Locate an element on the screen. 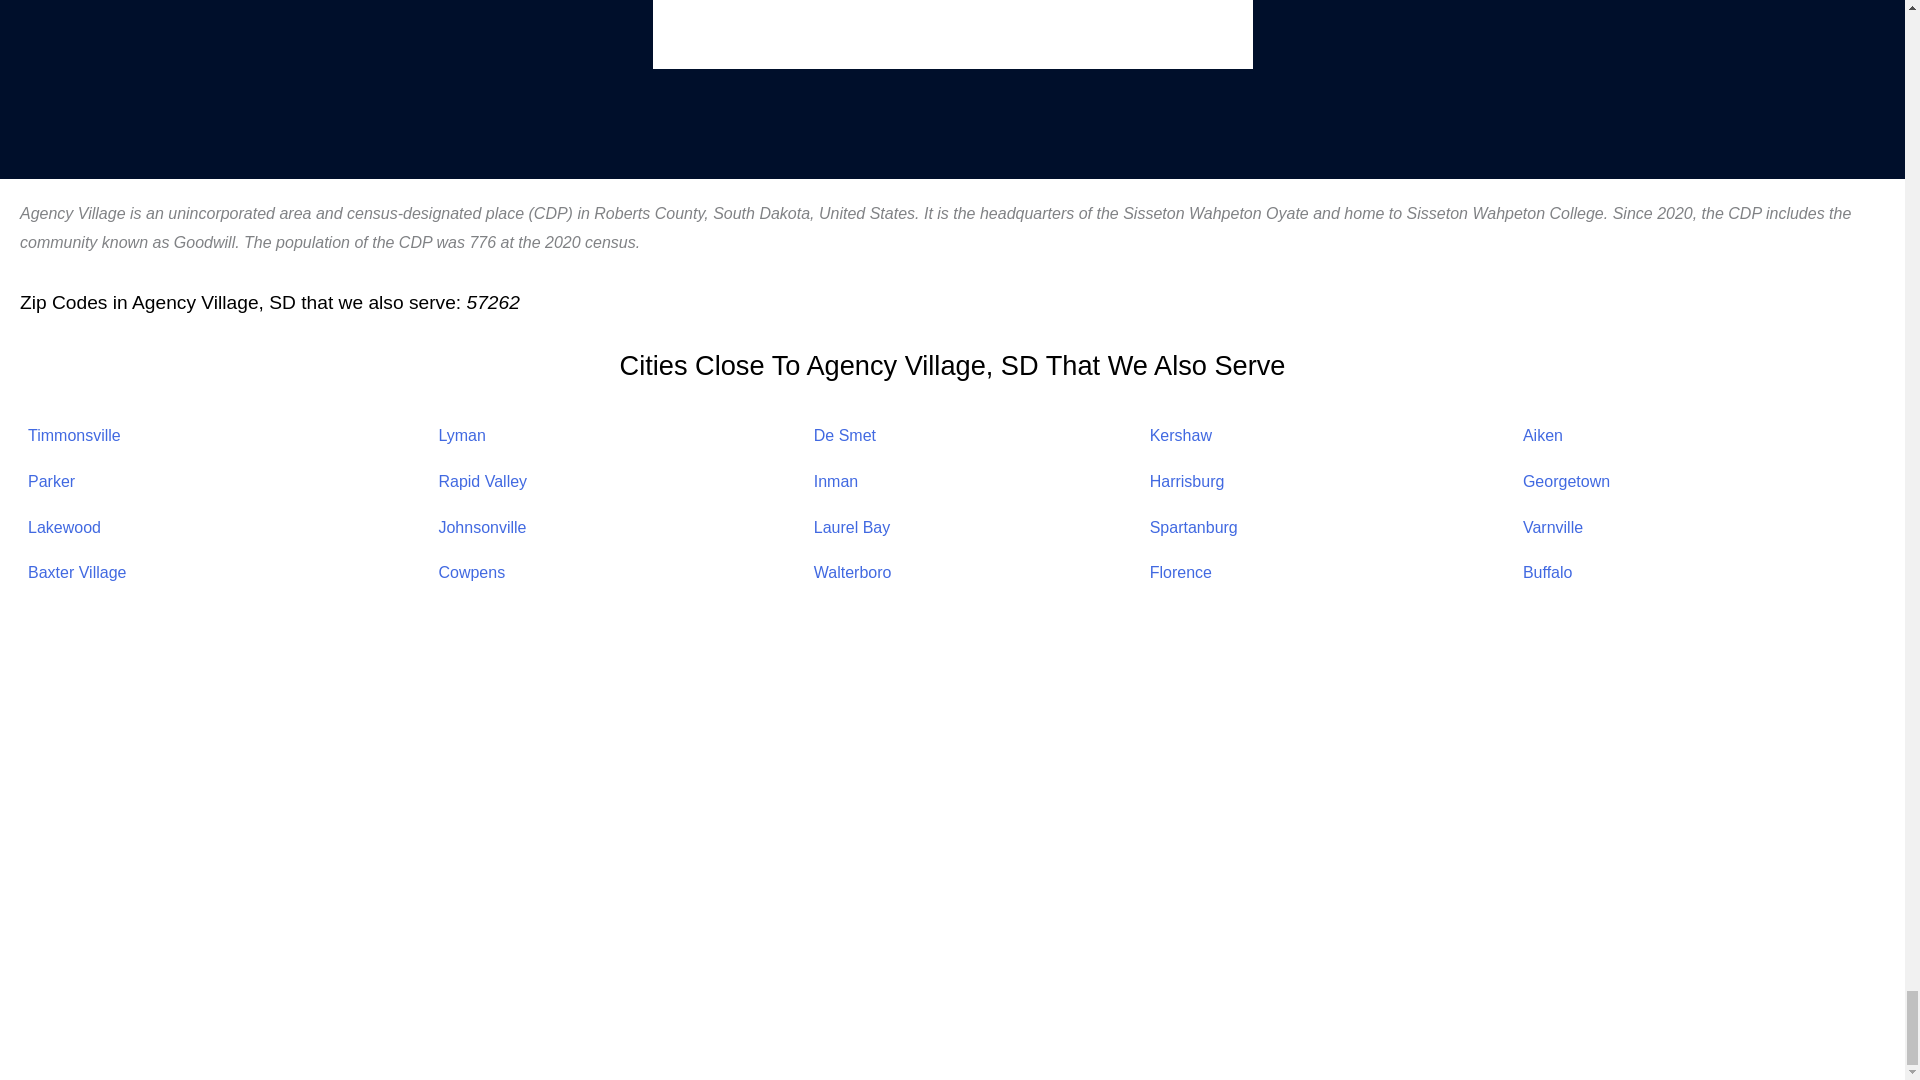 This screenshot has height=1080, width=1920. Lyman is located at coordinates (461, 434).